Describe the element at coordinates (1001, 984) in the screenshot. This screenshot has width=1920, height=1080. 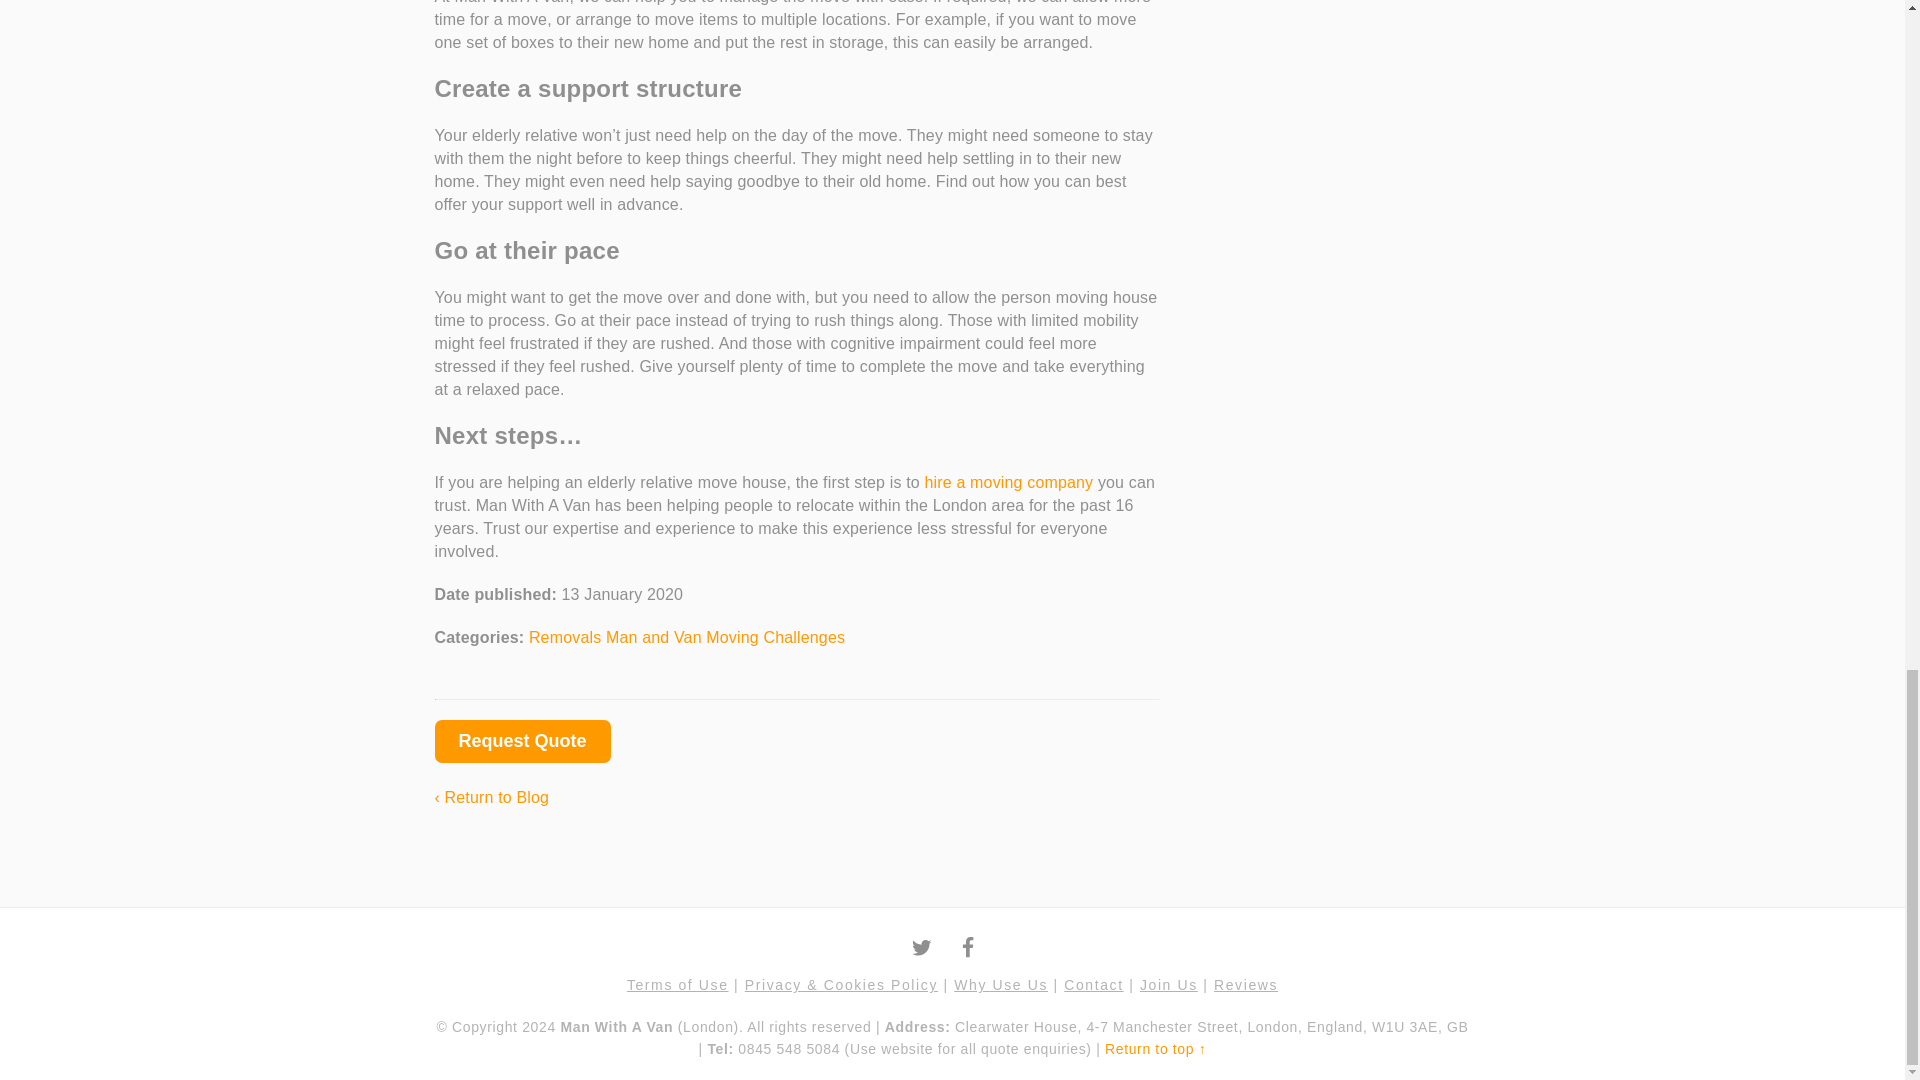
I see `Why Use Us` at that location.